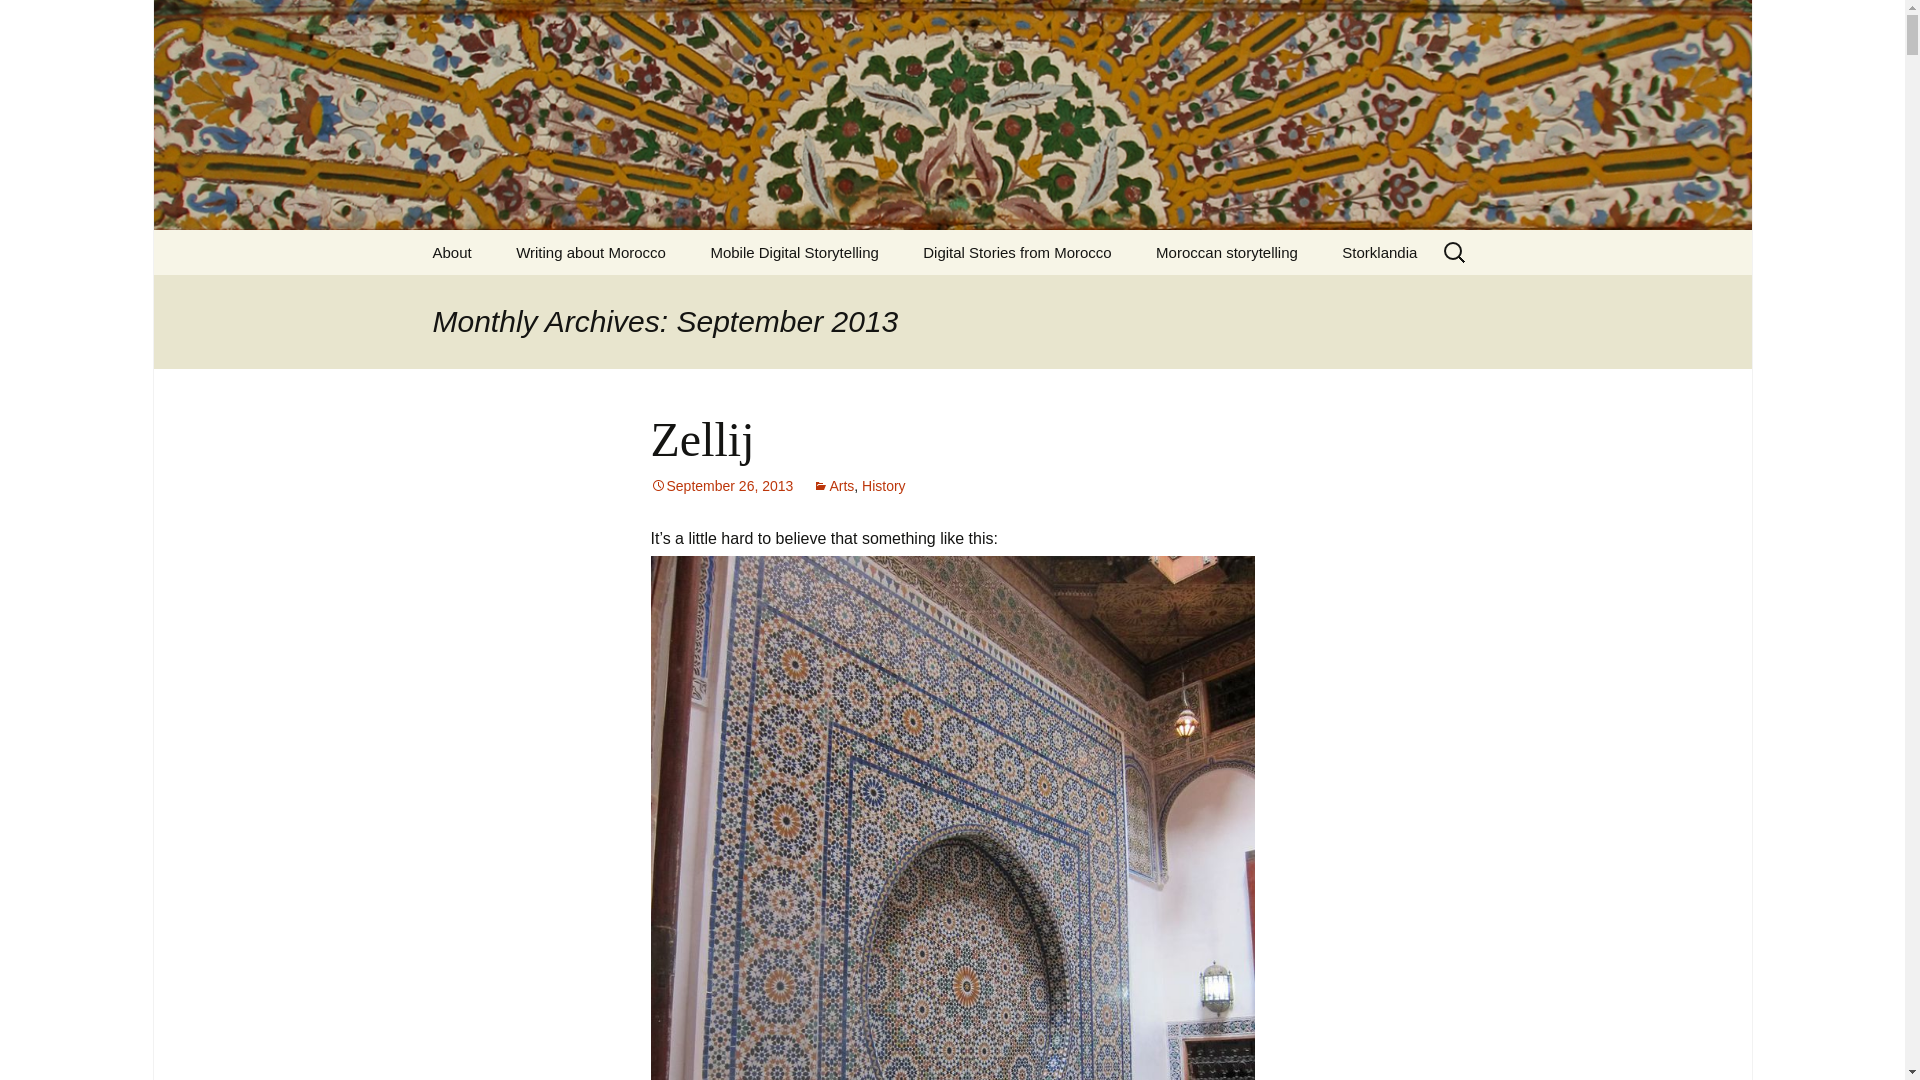 This screenshot has width=1920, height=1080. What do you see at coordinates (1002, 304) in the screenshot?
I see `Telouet stories: rural teachers` at bounding box center [1002, 304].